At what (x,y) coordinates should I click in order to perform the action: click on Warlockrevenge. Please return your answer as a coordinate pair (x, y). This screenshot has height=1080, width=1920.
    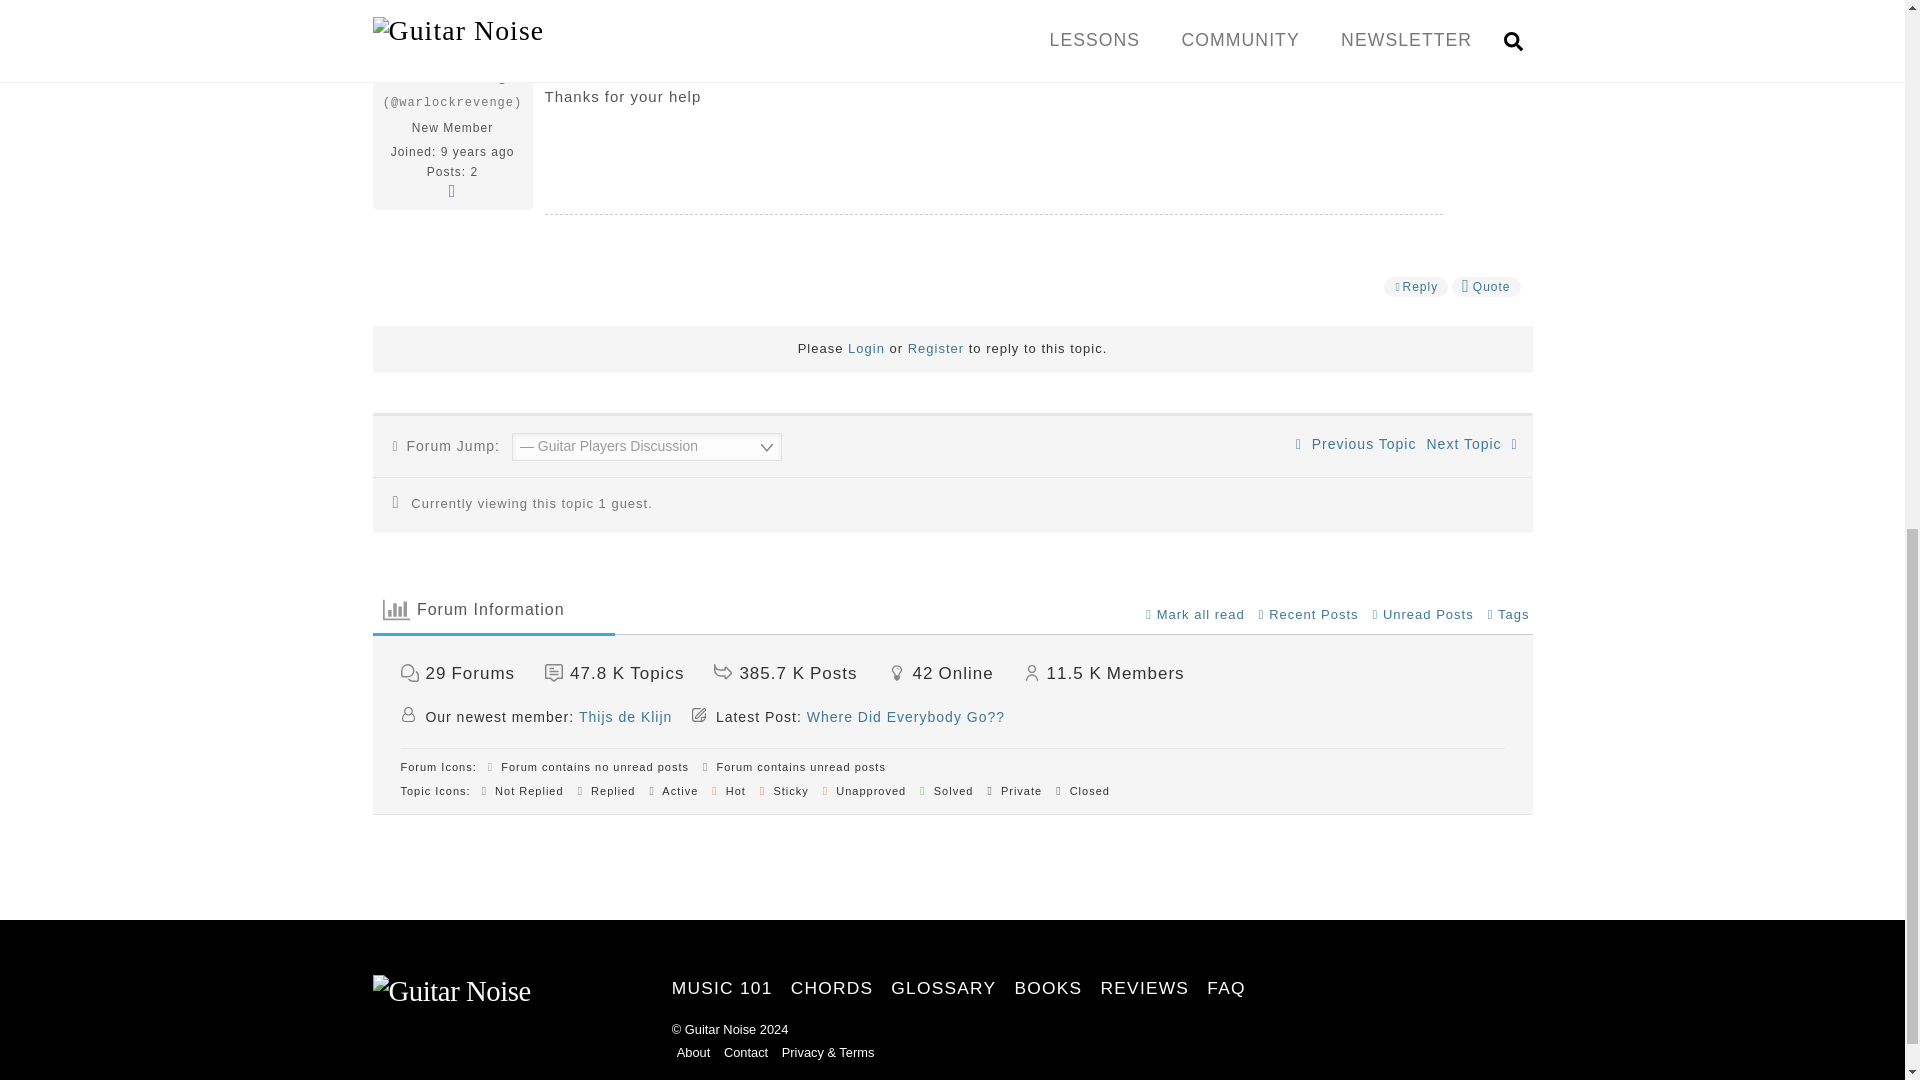
    Looking at the image, I should click on (456, 76).